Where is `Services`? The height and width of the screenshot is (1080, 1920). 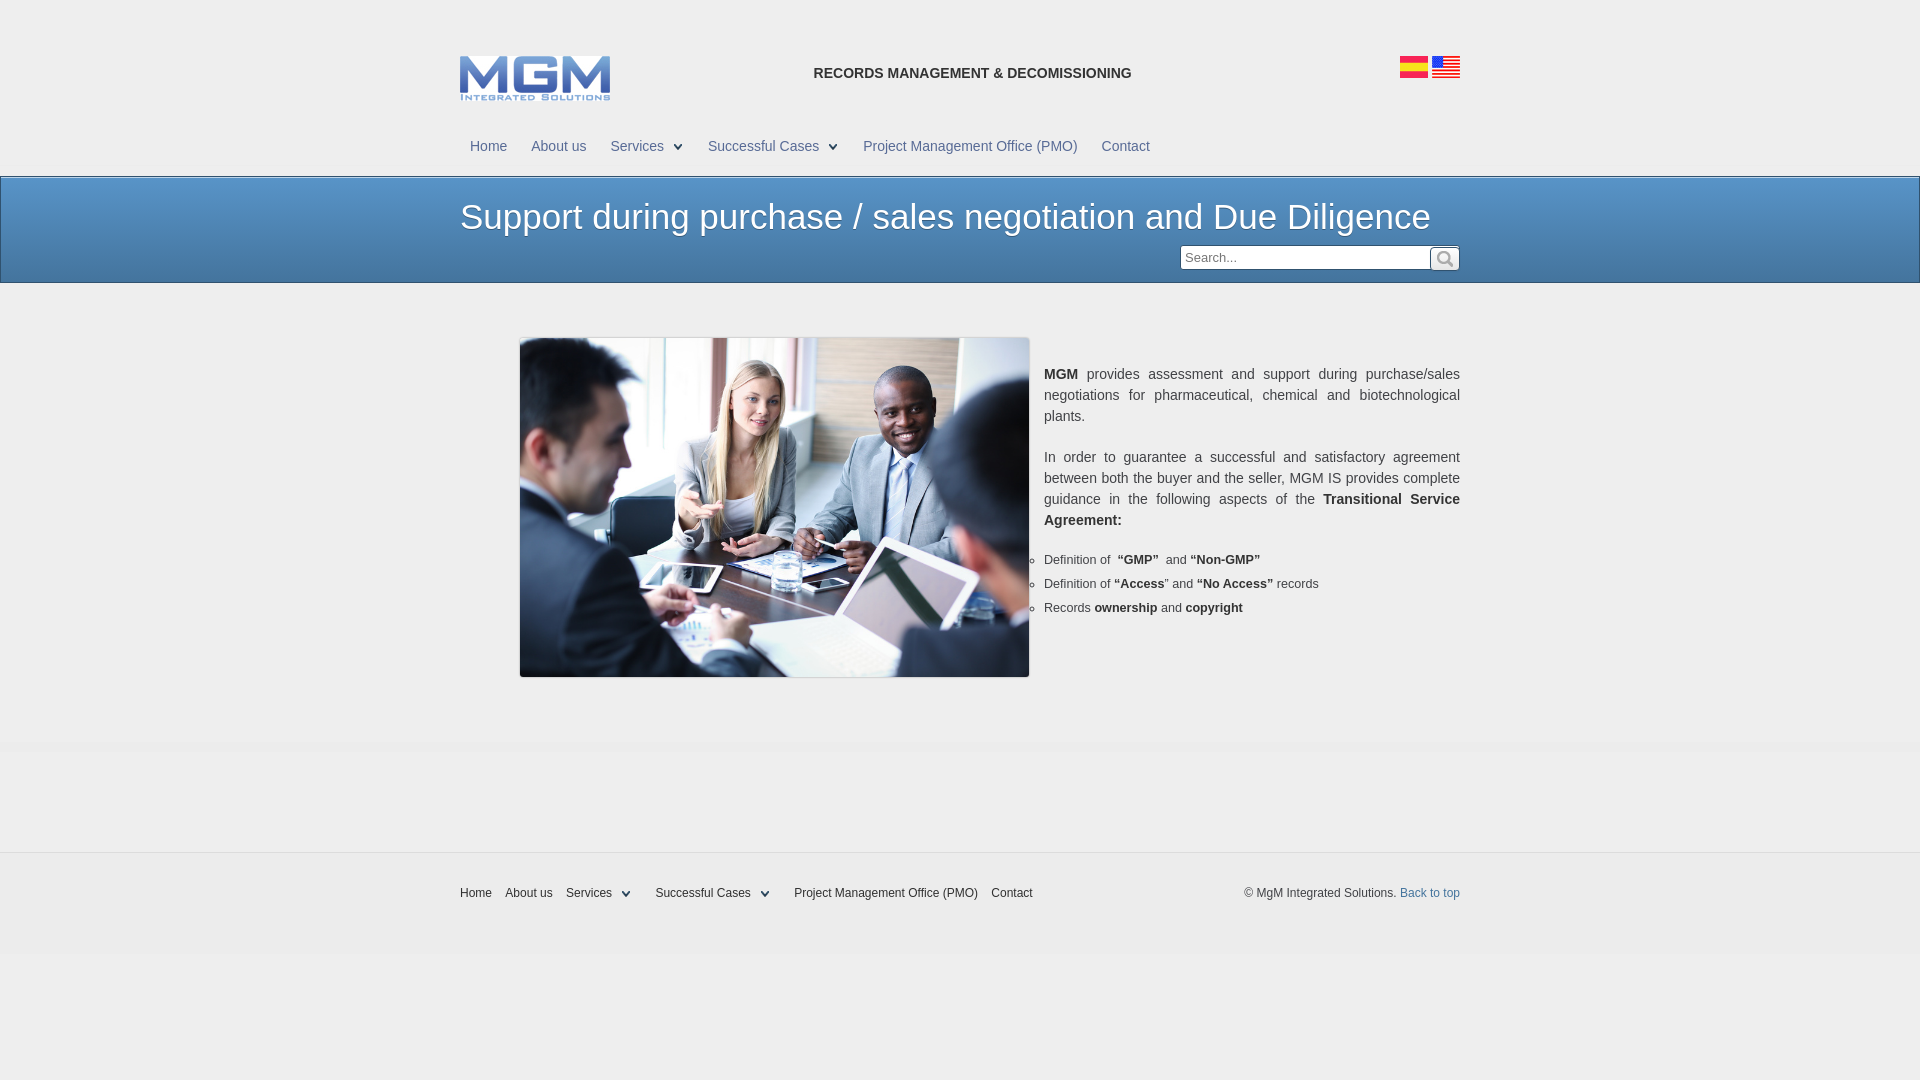 Services is located at coordinates (604, 893).